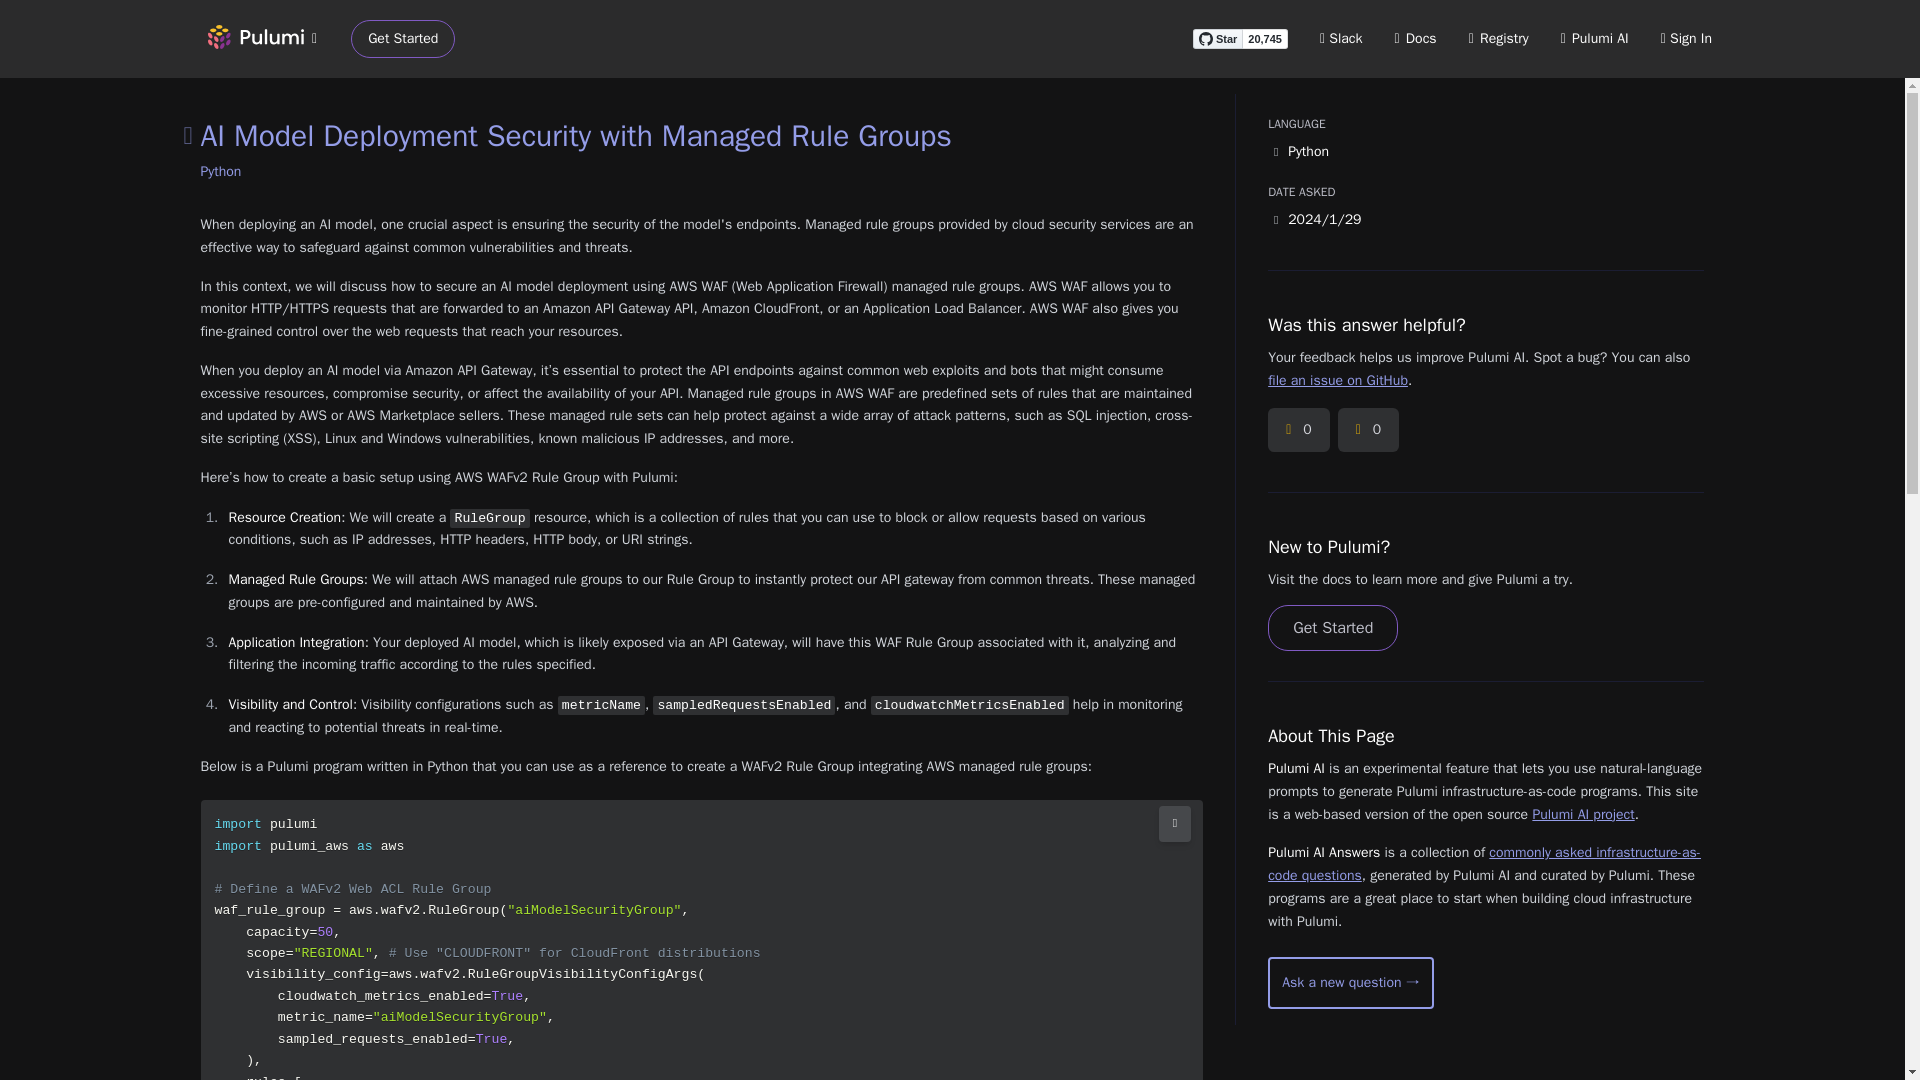 The image size is (1920, 1080). Describe the element at coordinates (1298, 430) in the screenshot. I see `0` at that location.